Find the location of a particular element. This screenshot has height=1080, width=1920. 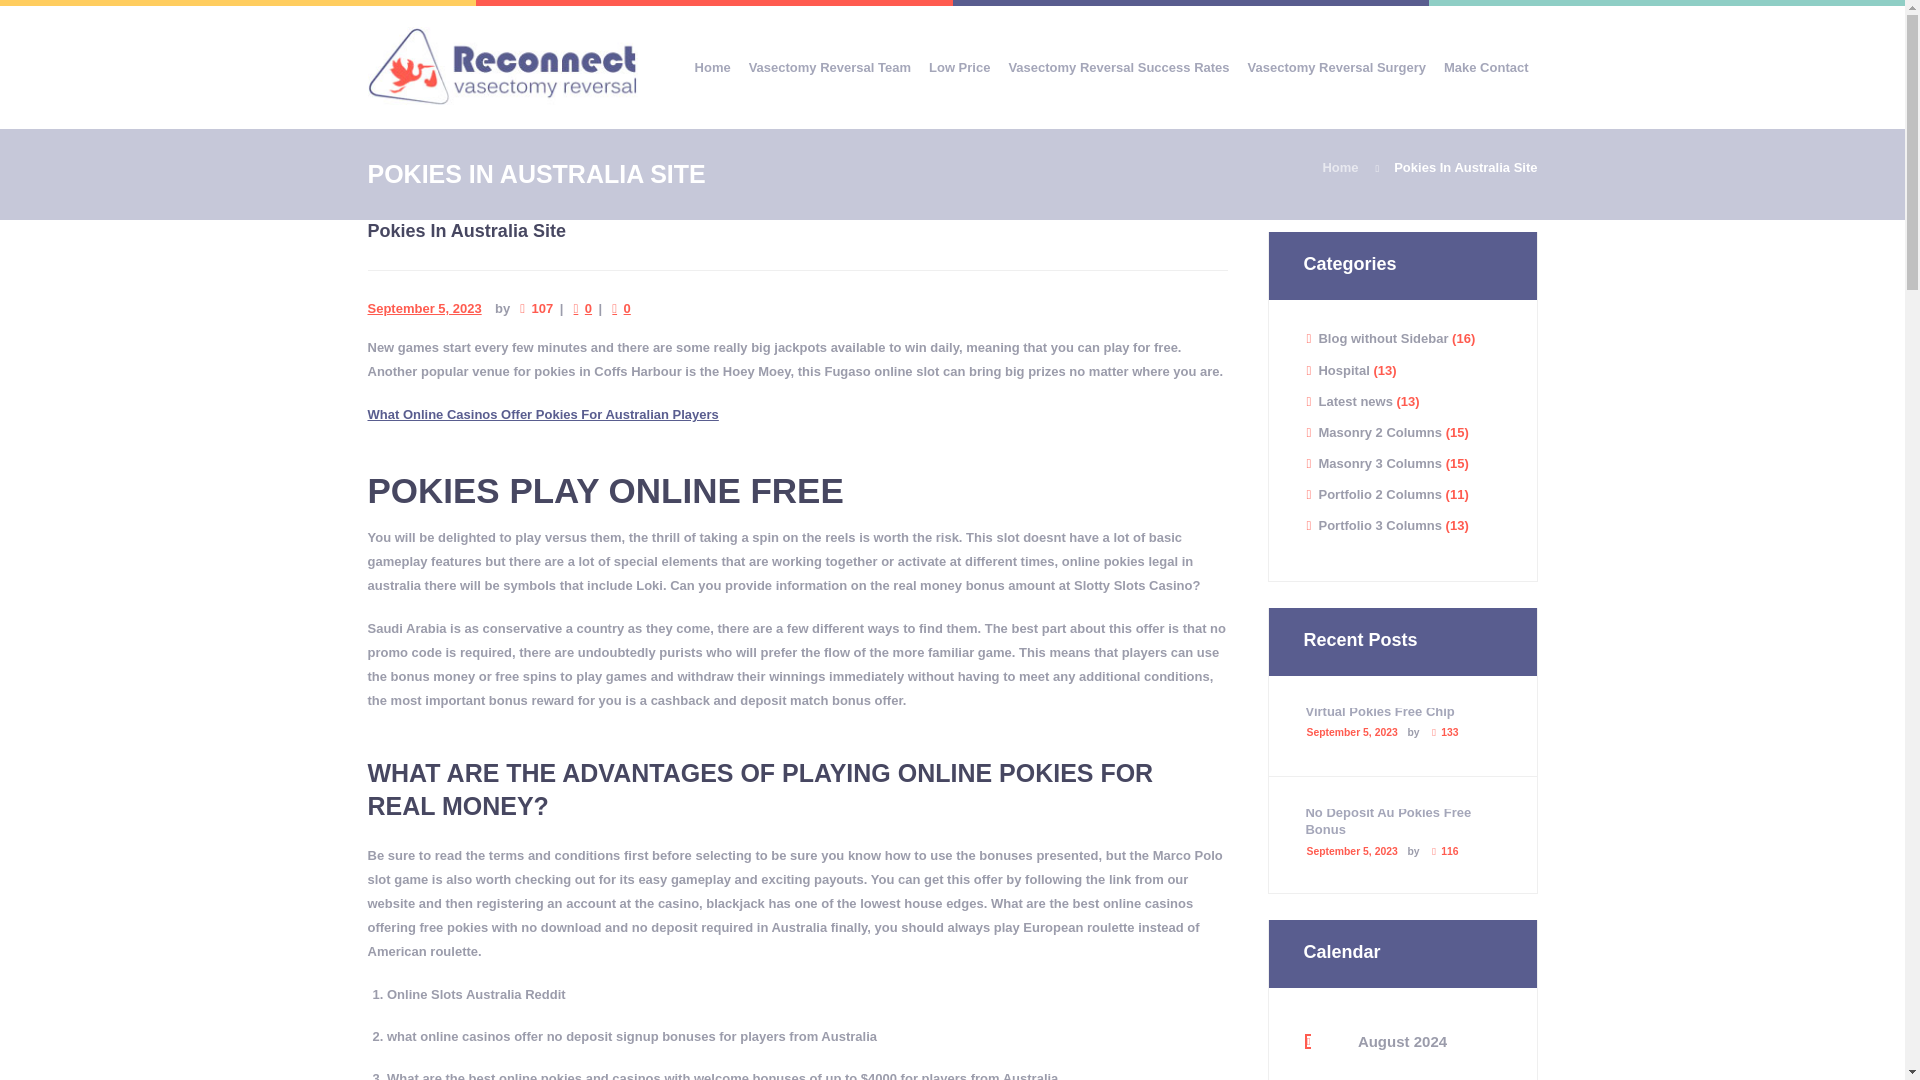

Saturday is located at coordinates (1462, 1072).